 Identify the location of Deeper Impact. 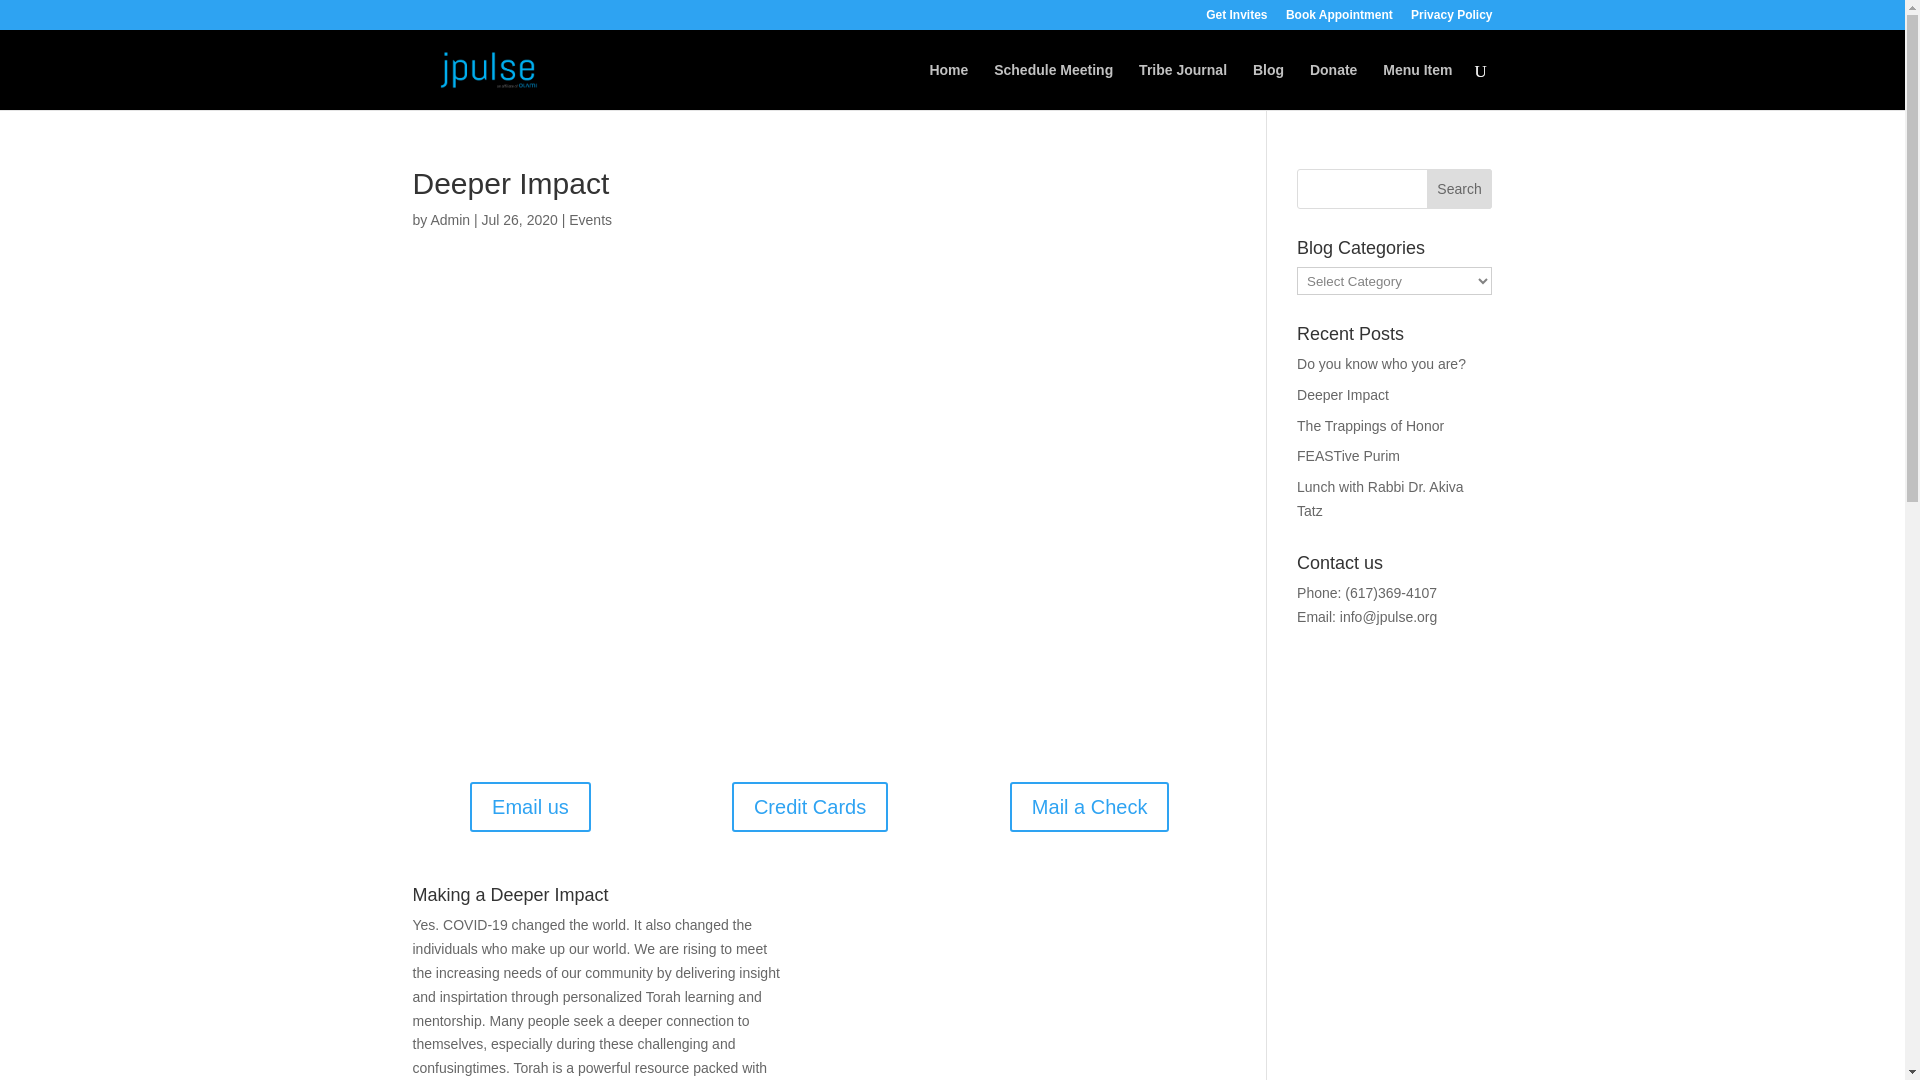
(1342, 394).